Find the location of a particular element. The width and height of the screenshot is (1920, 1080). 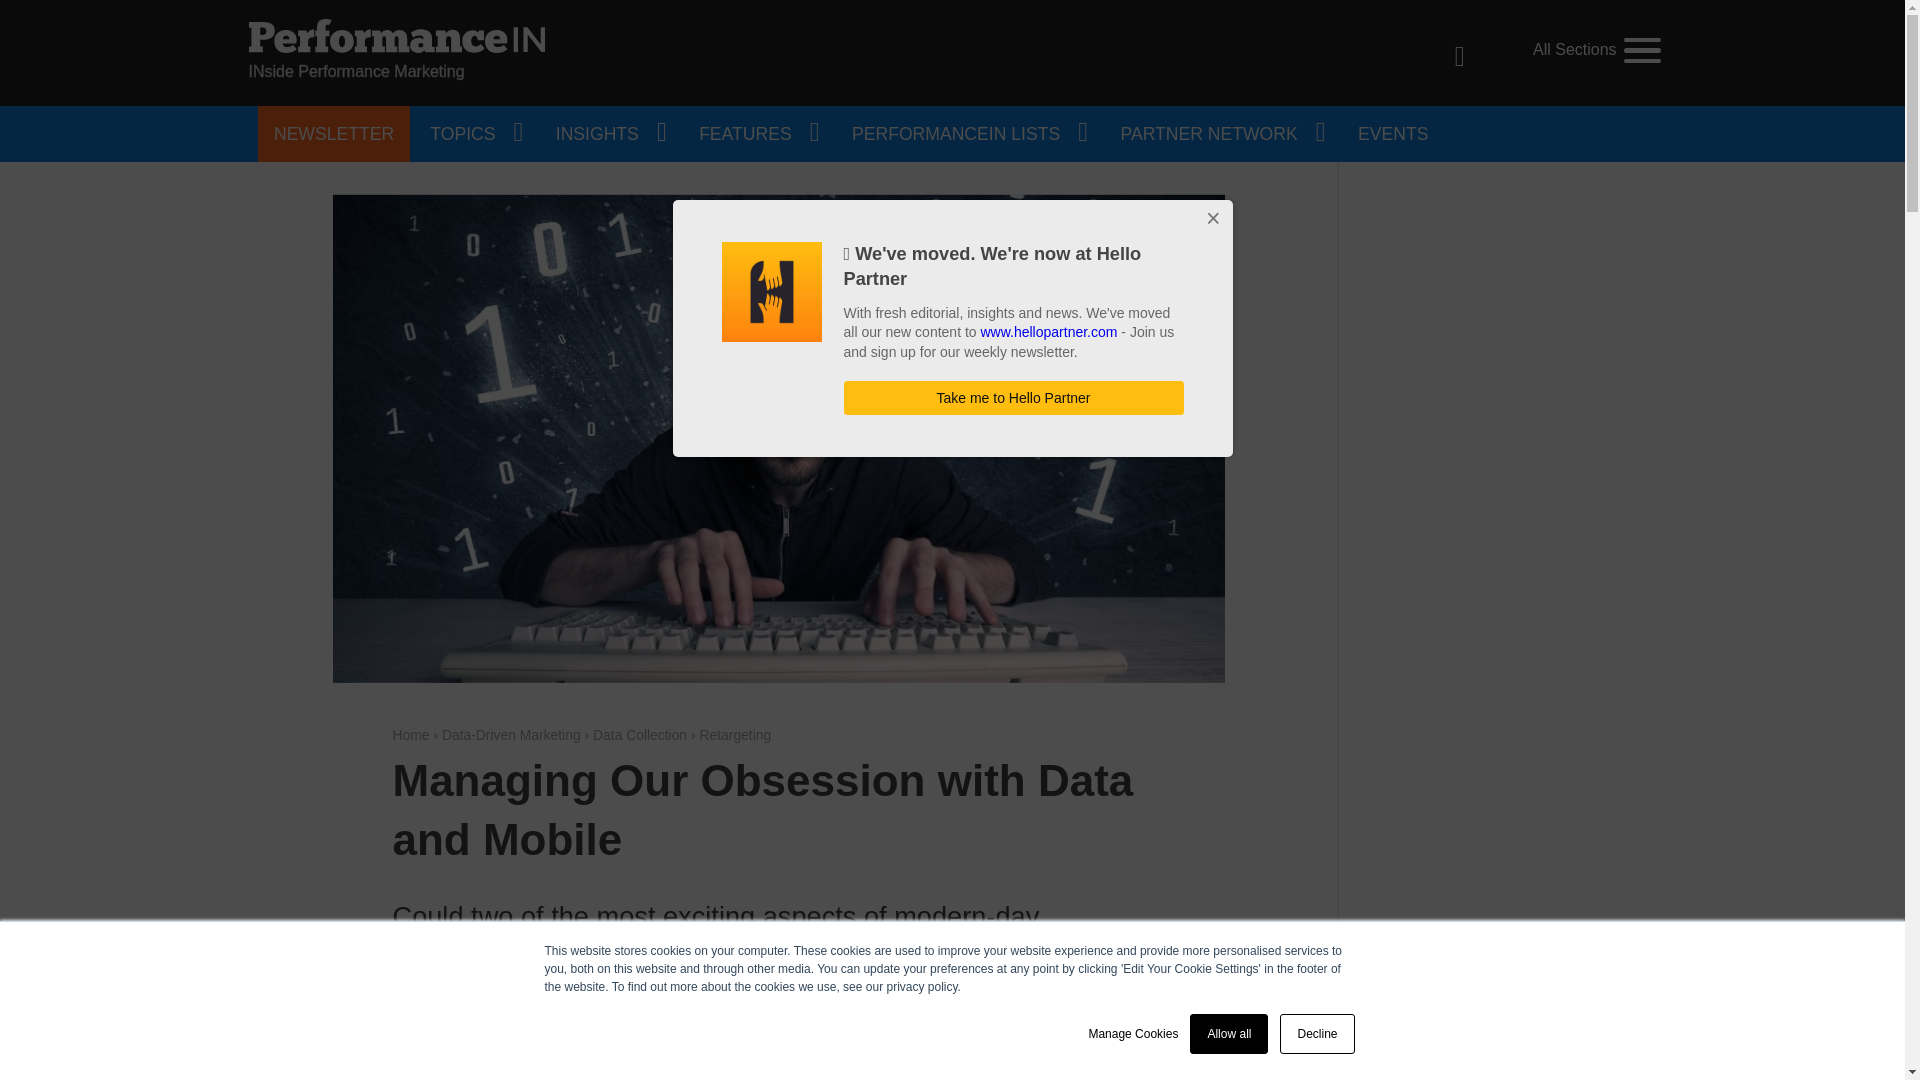

NEWSLETTER is located at coordinates (334, 134).